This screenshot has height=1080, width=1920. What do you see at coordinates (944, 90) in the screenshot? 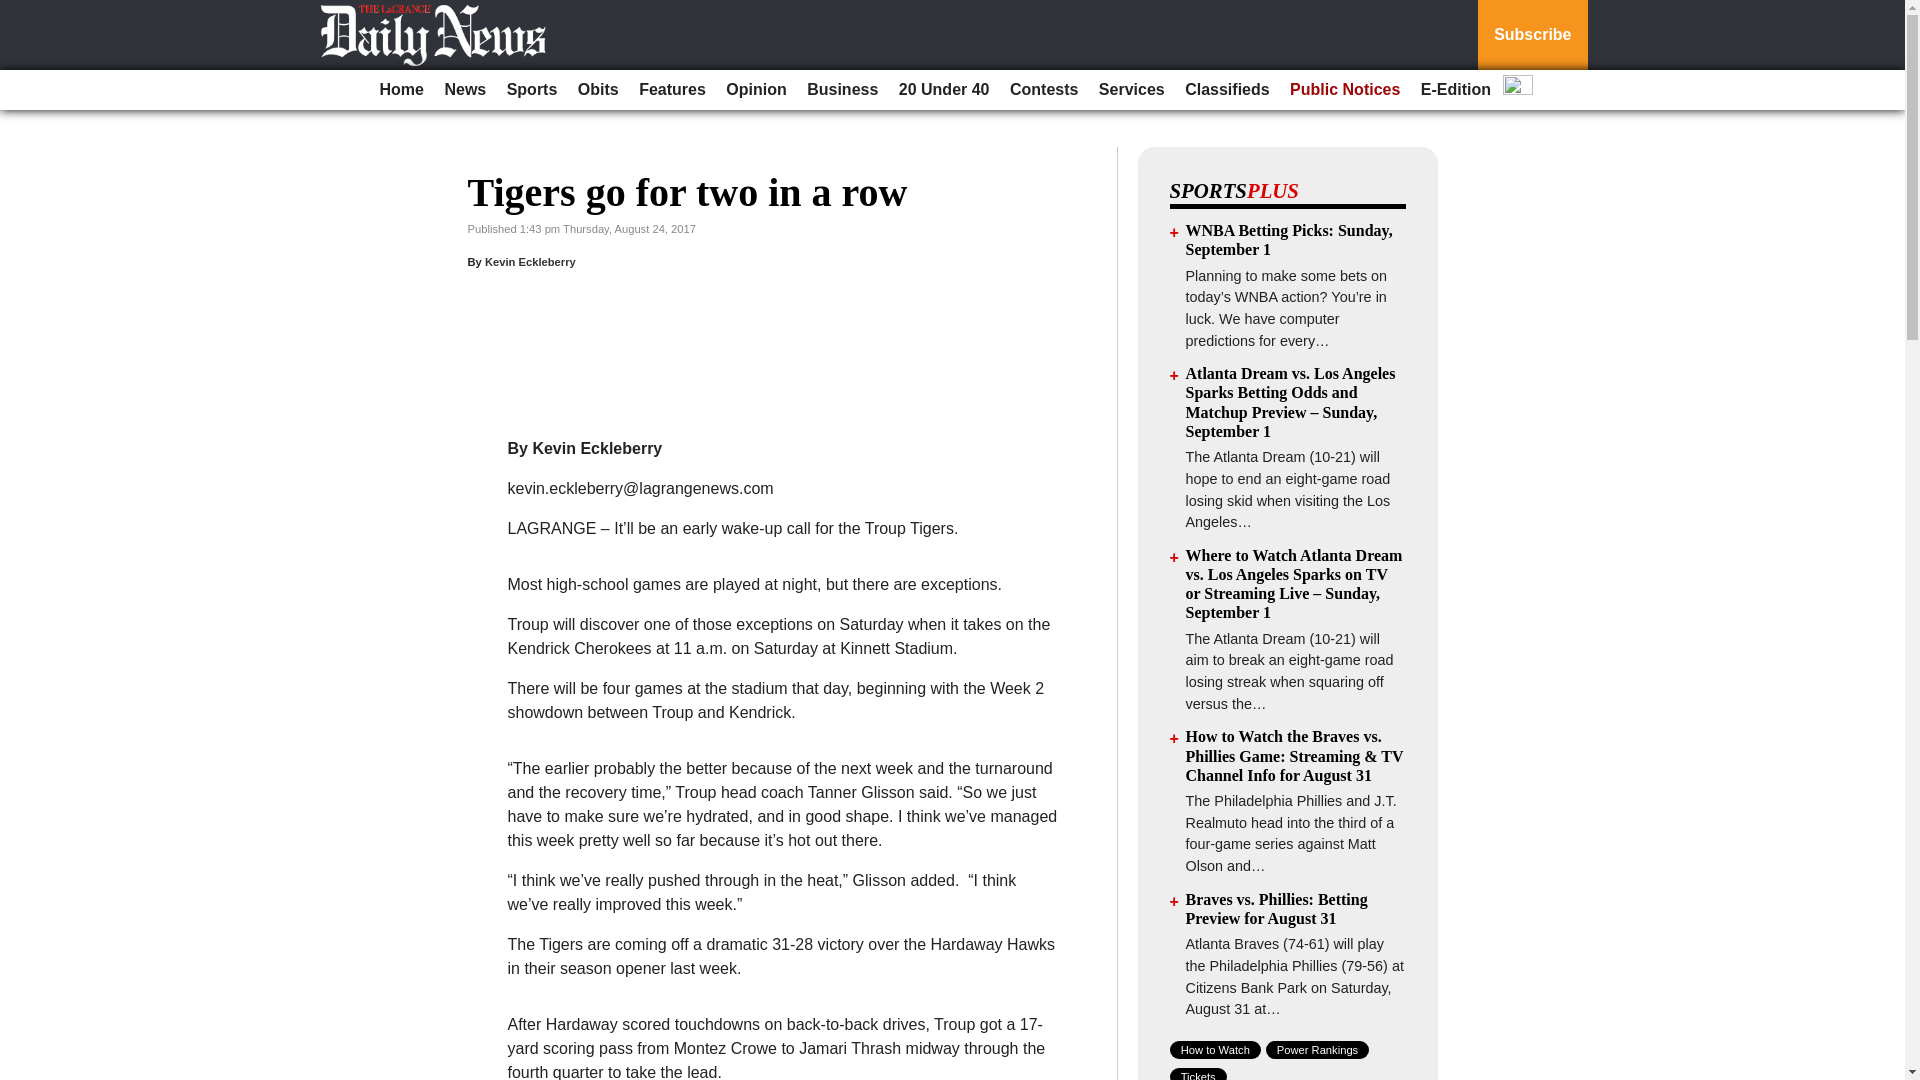
I see `20 Under 40` at bounding box center [944, 90].